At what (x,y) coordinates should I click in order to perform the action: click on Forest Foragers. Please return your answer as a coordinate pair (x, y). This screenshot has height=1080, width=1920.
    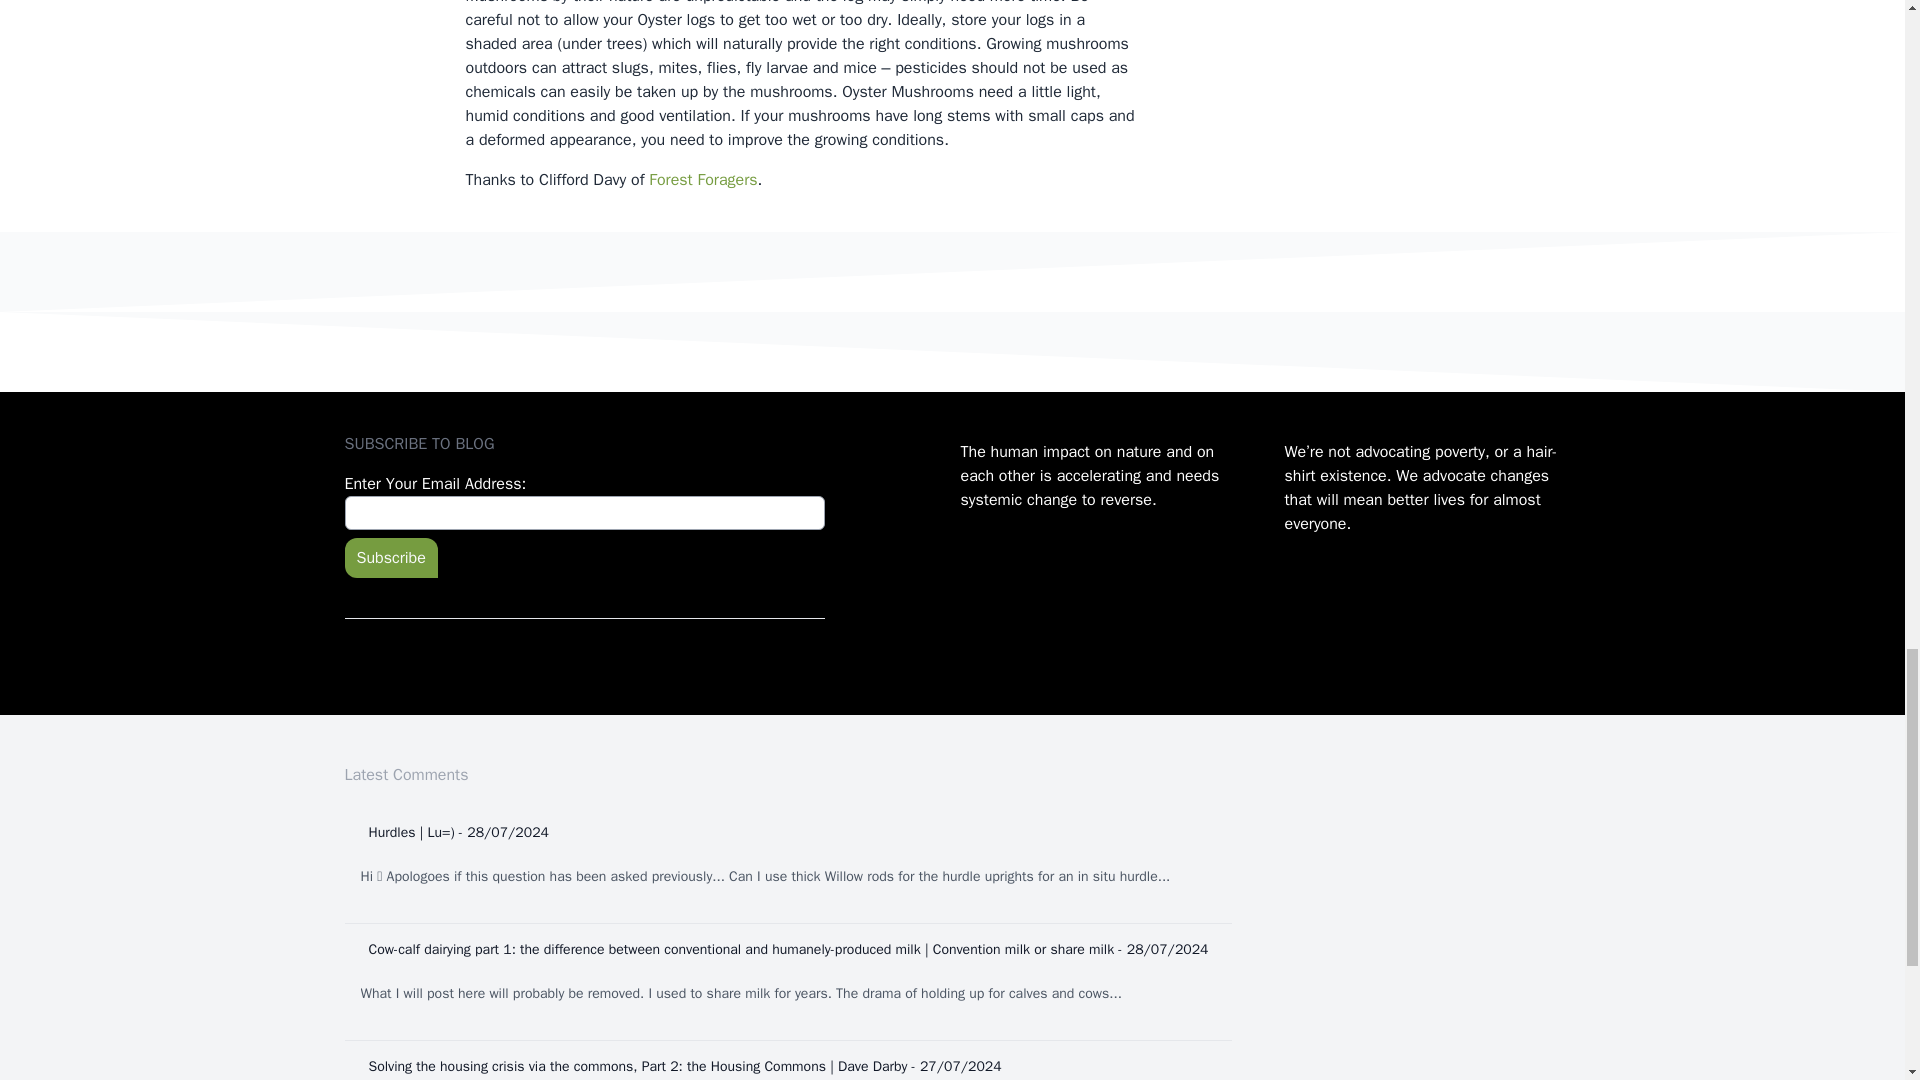
    Looking at the image, I should click on (702, 180).